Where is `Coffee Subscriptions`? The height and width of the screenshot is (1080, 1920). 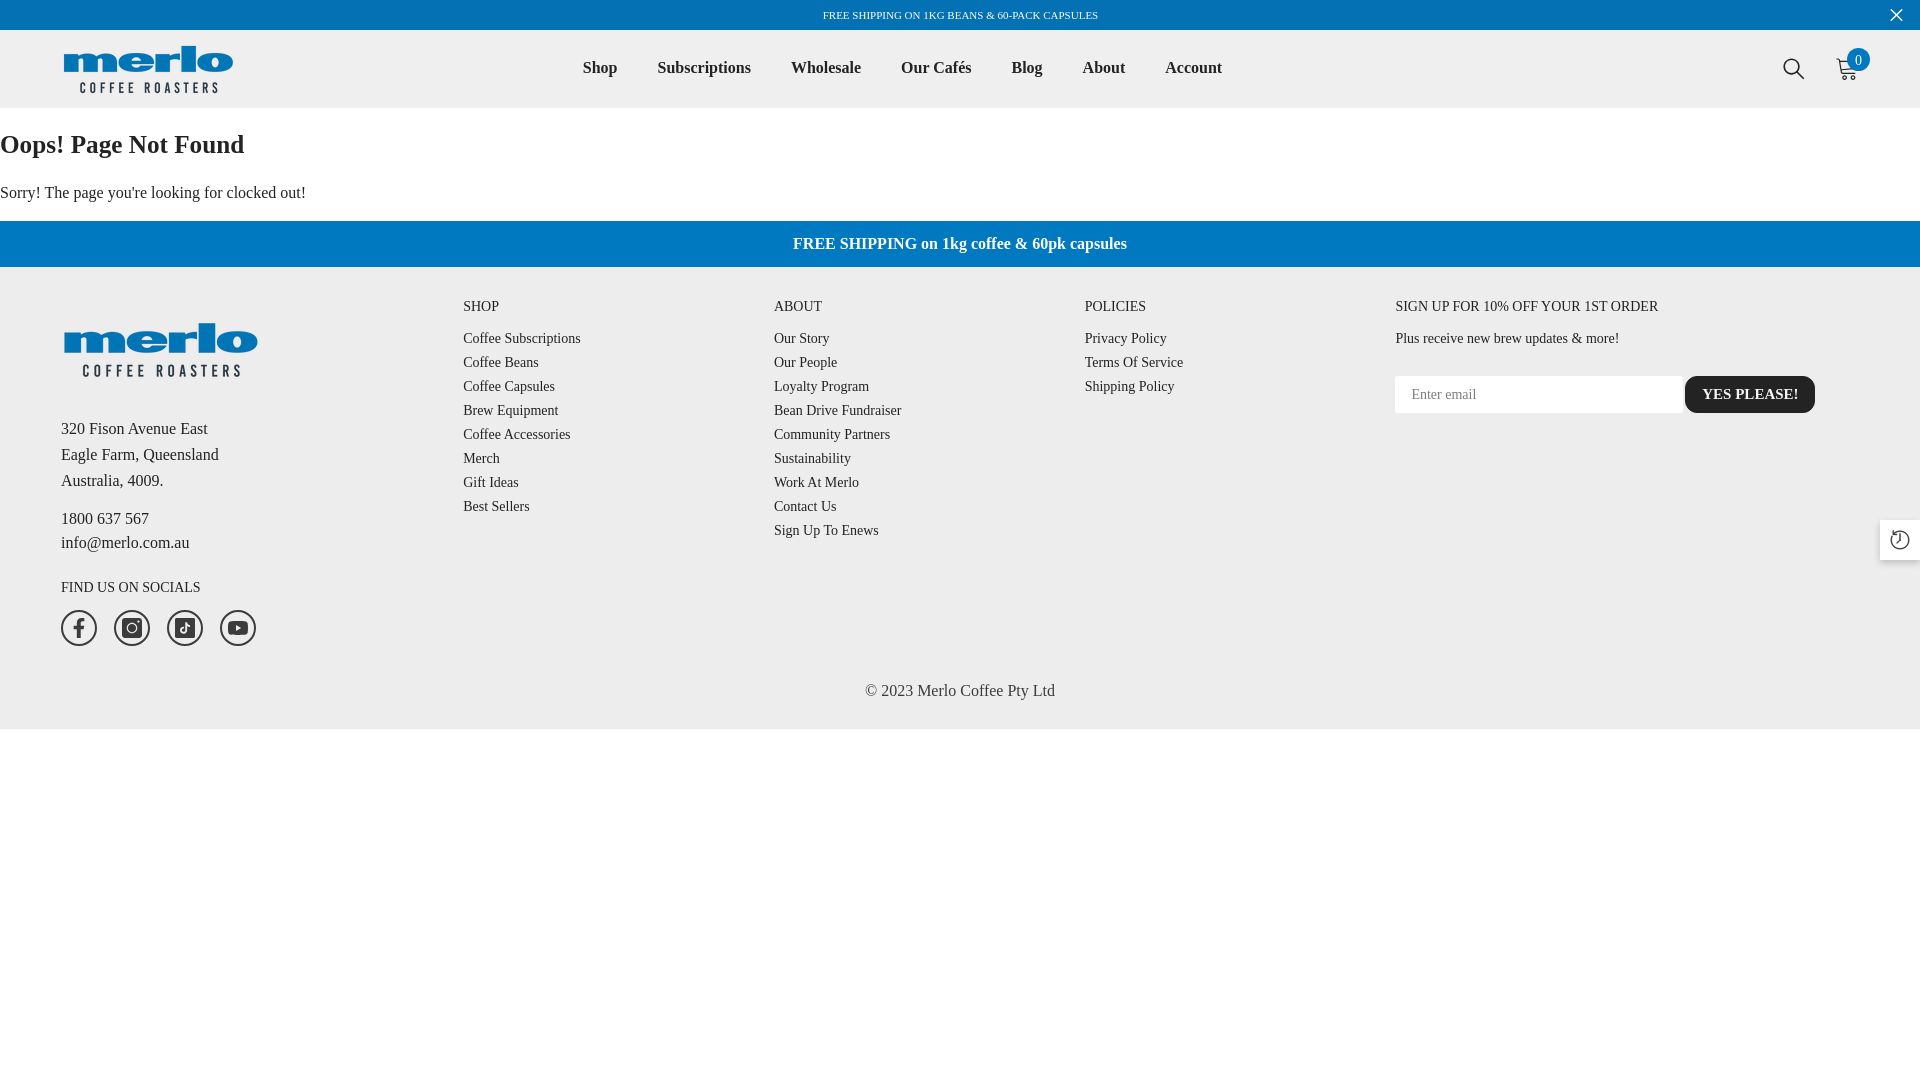 Coffee Subscriptions is located at coordinates (522, 339).